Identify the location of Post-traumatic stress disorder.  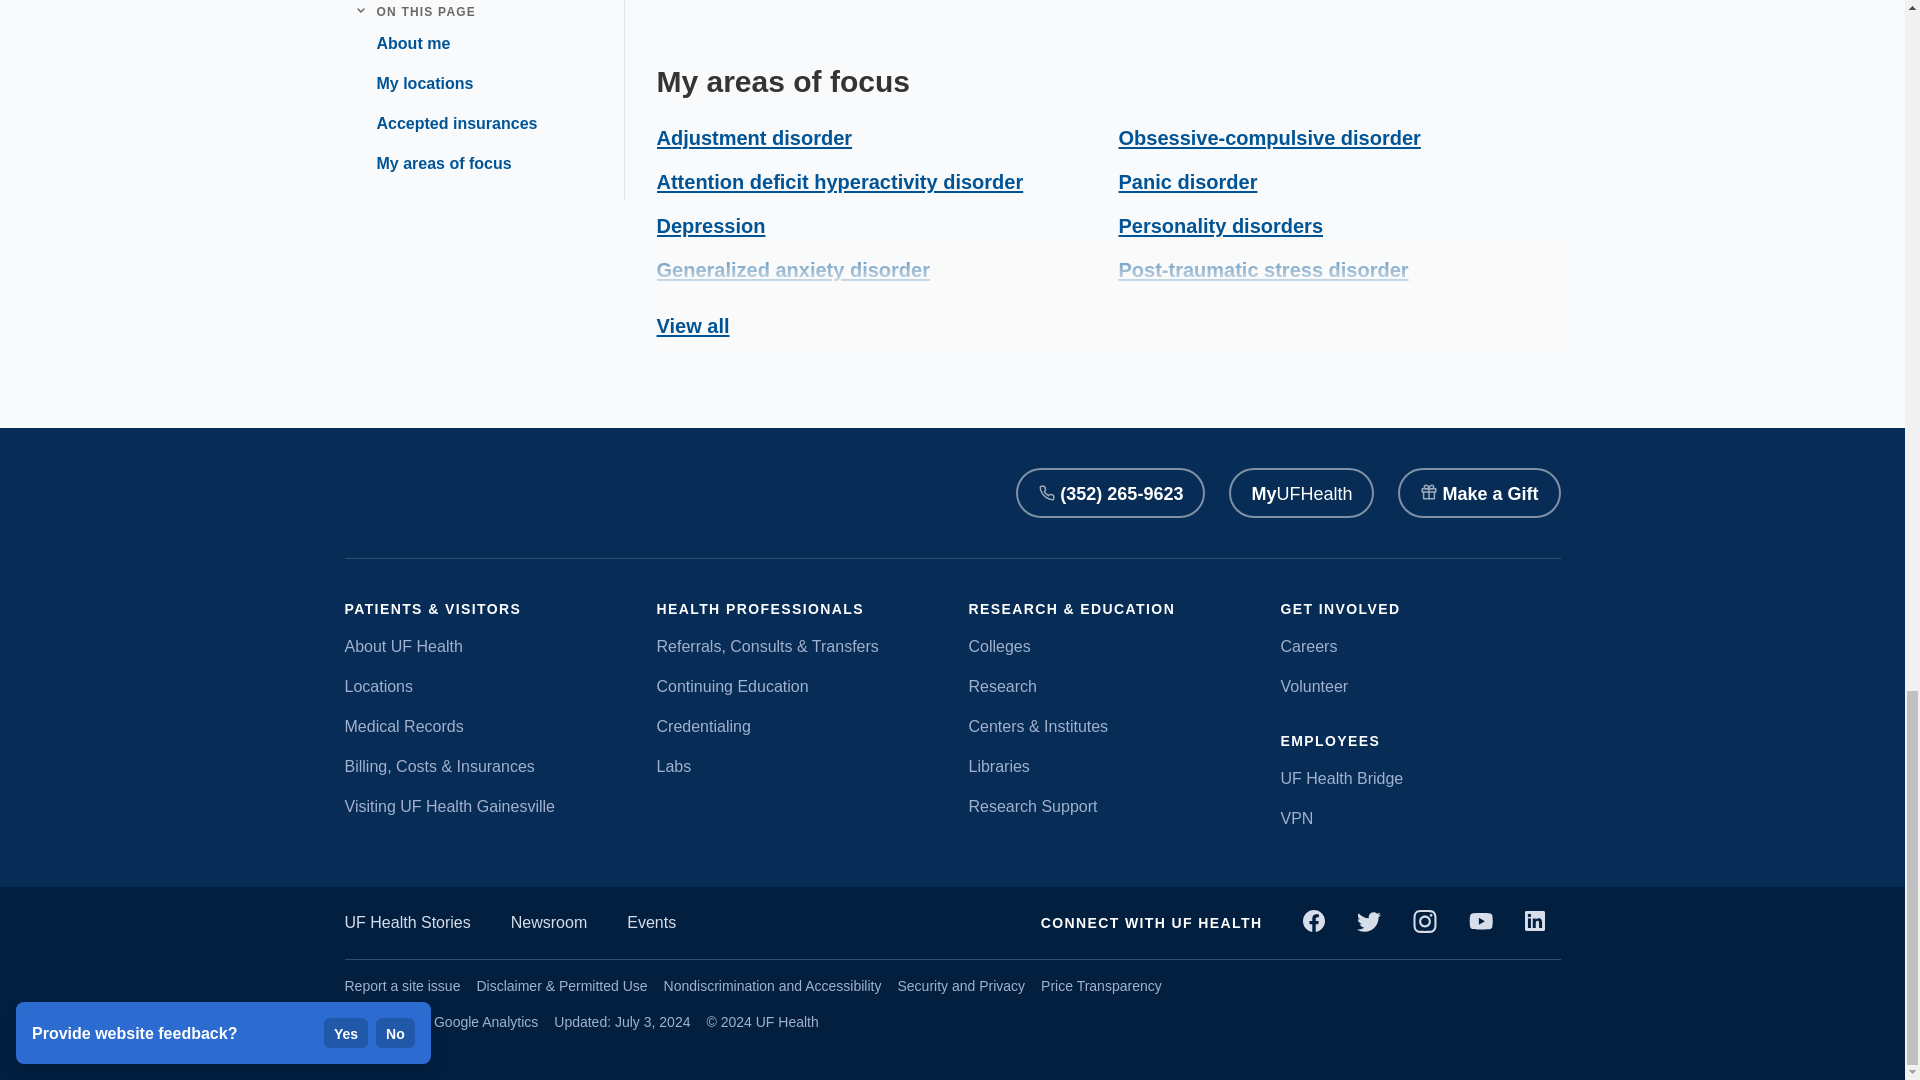
(1262, 270).